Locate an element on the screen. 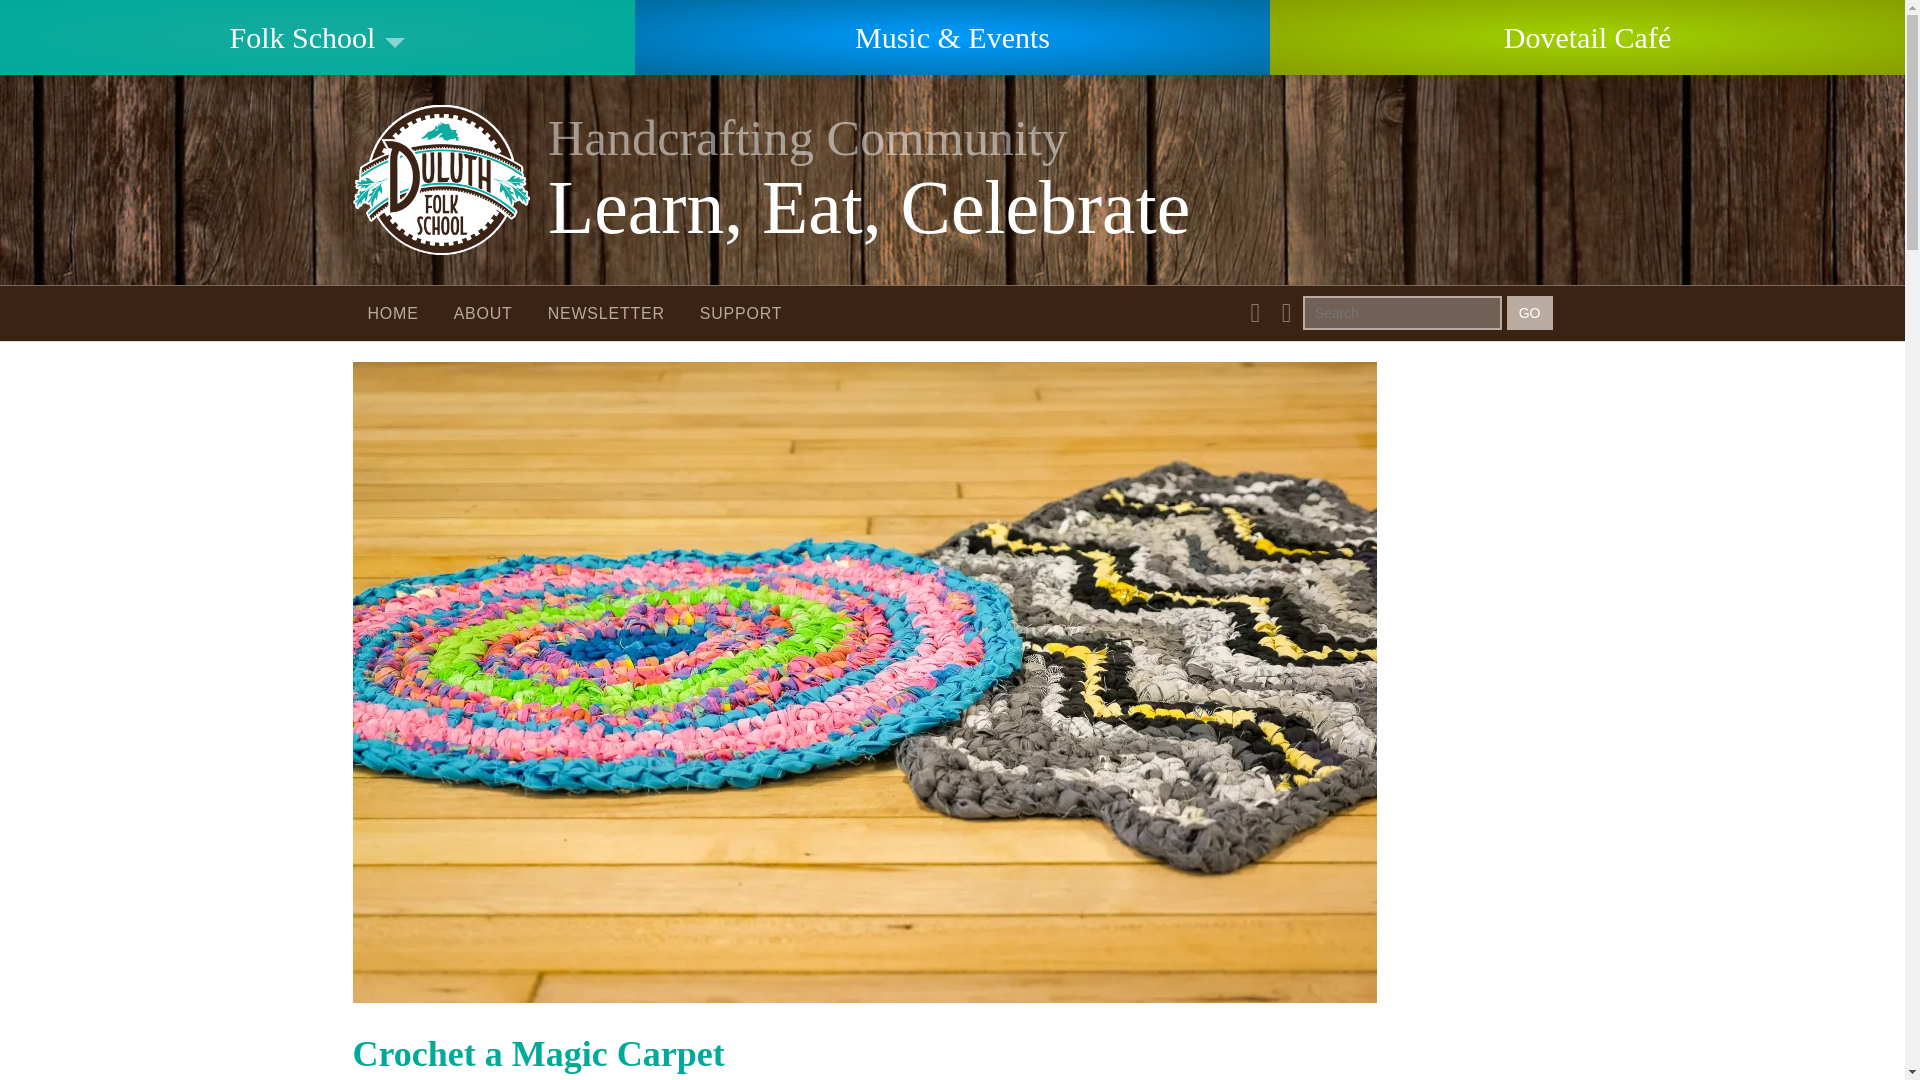 The height and width of the screenshot is (1080, 1920). Crochet a Magic Carpet is located at coordinates (864, 988).